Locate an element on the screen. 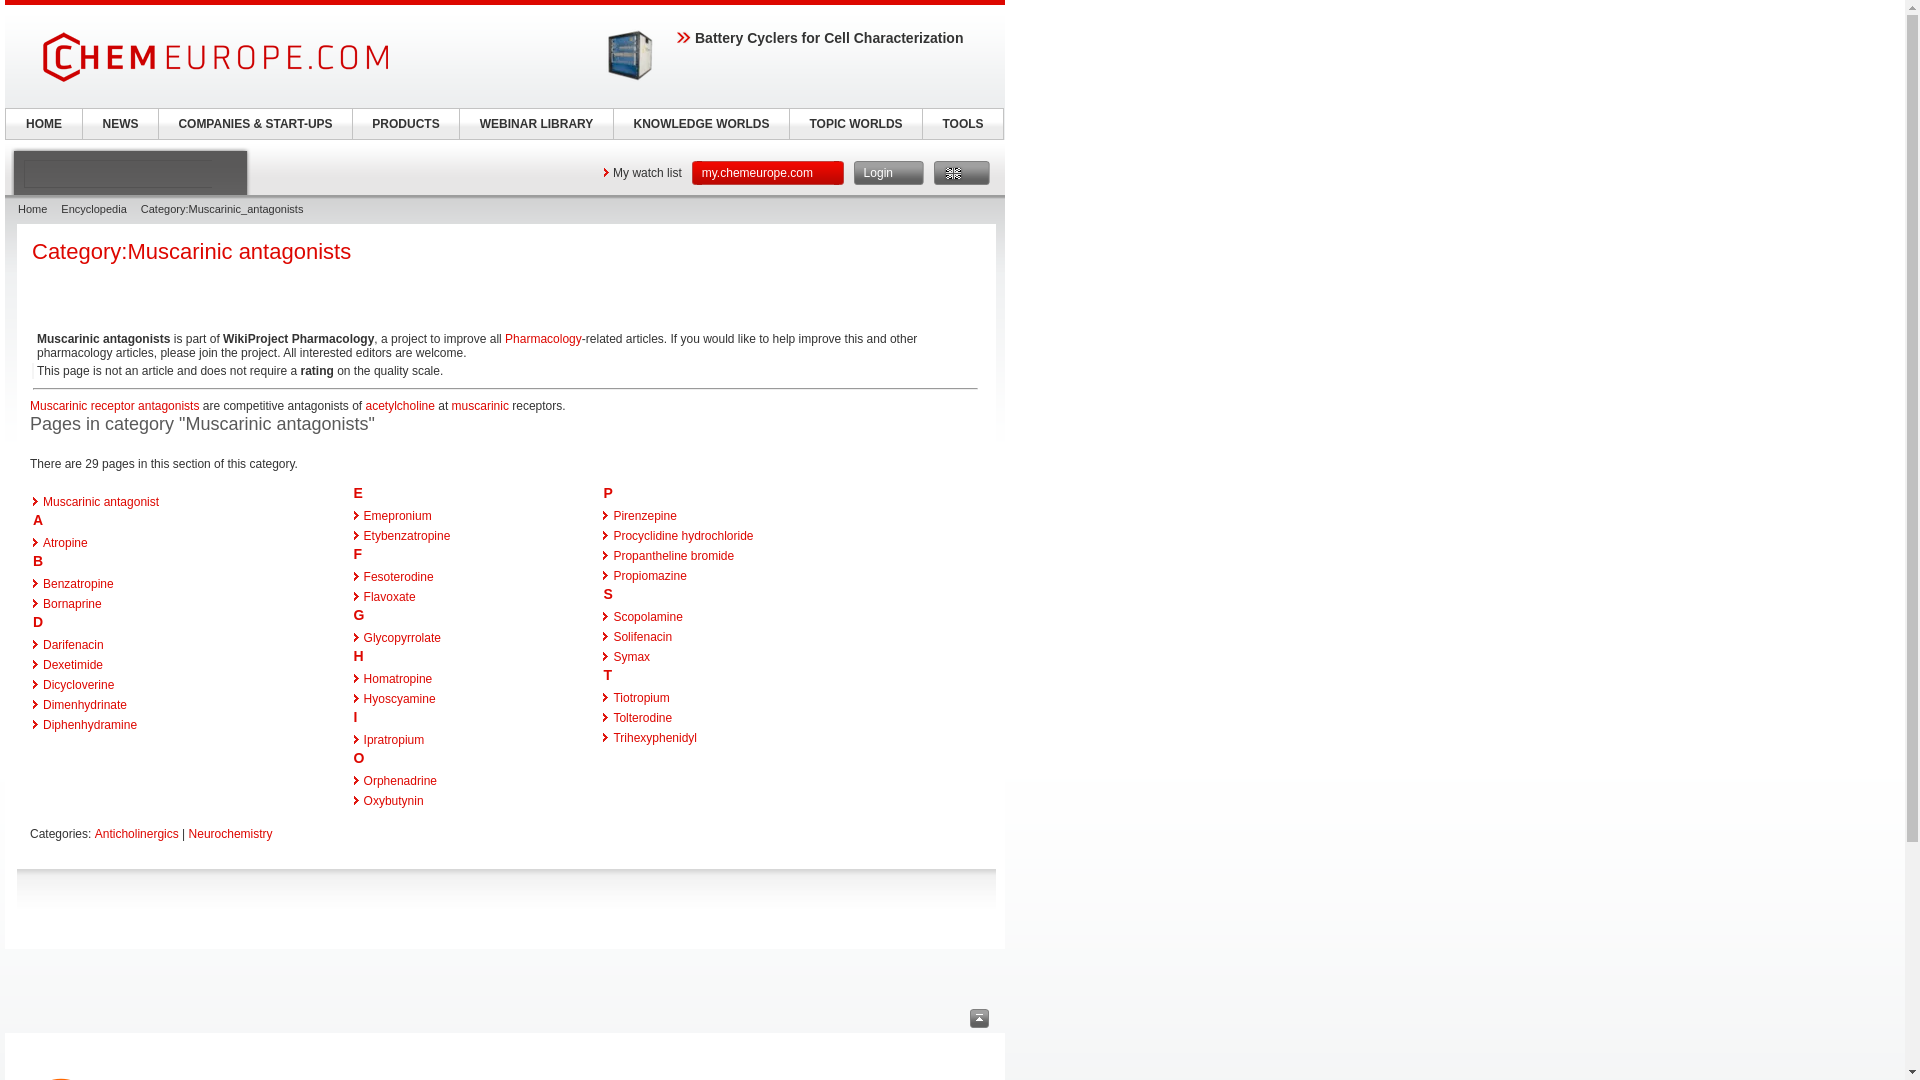 The width and height of the screenshot is (1920, 1080). Pharmacology is located at coordinates (542, 338).